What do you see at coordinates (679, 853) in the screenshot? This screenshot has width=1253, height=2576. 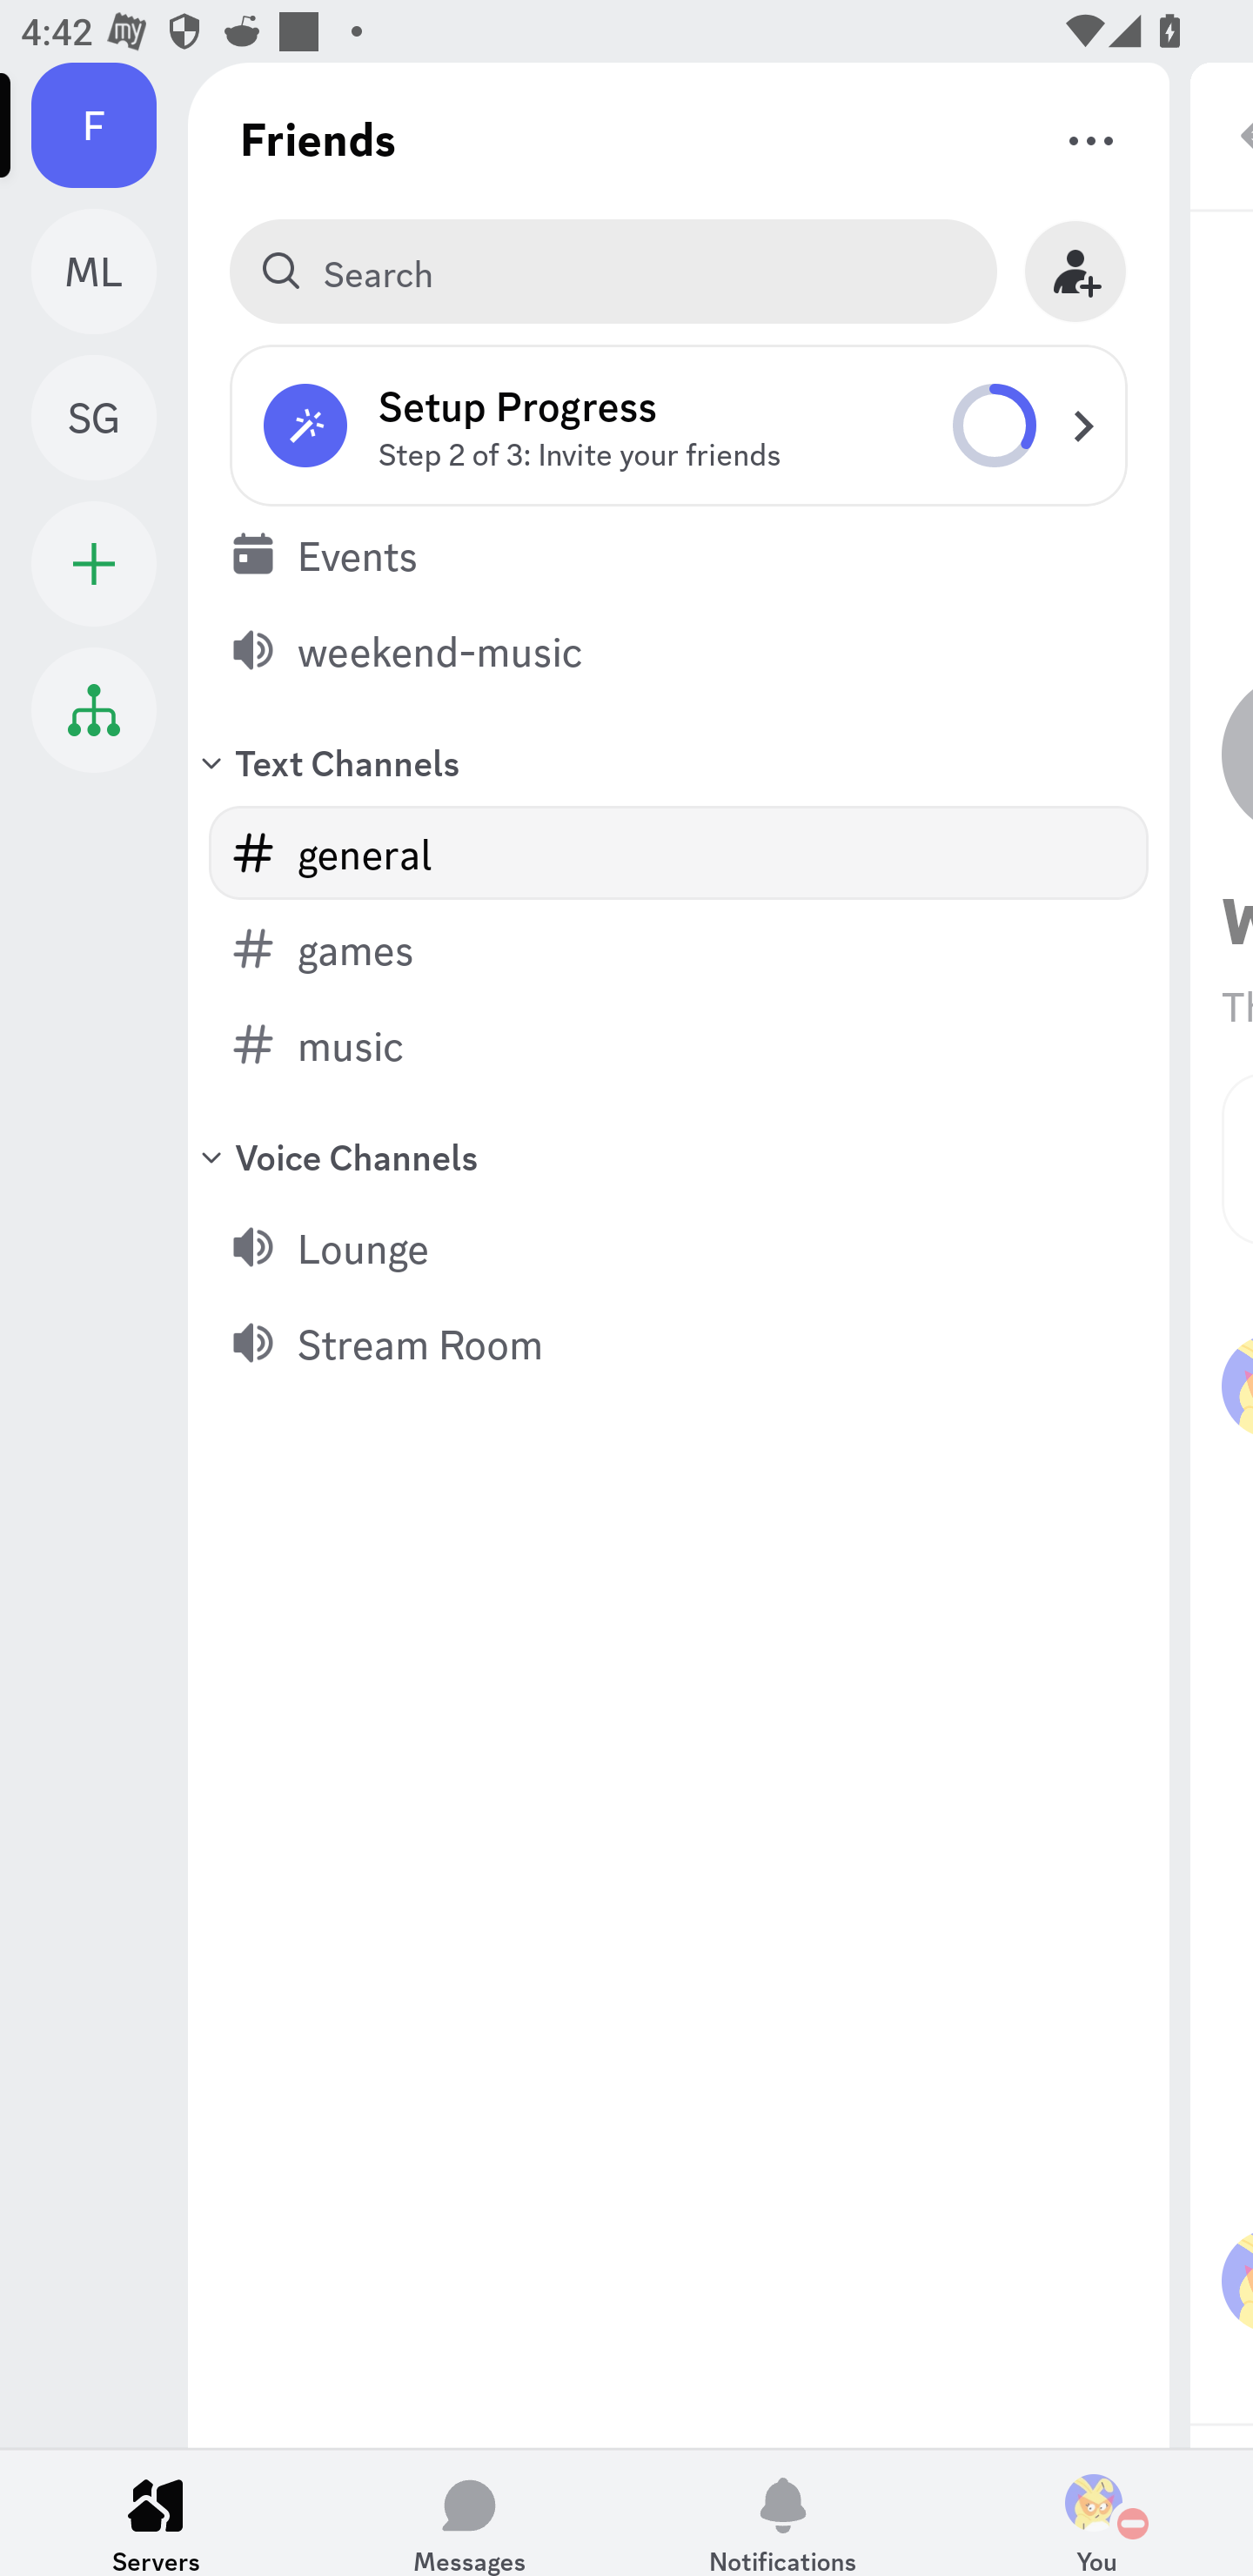 I see `general (text channel) general` at bounding box center [679, 853].